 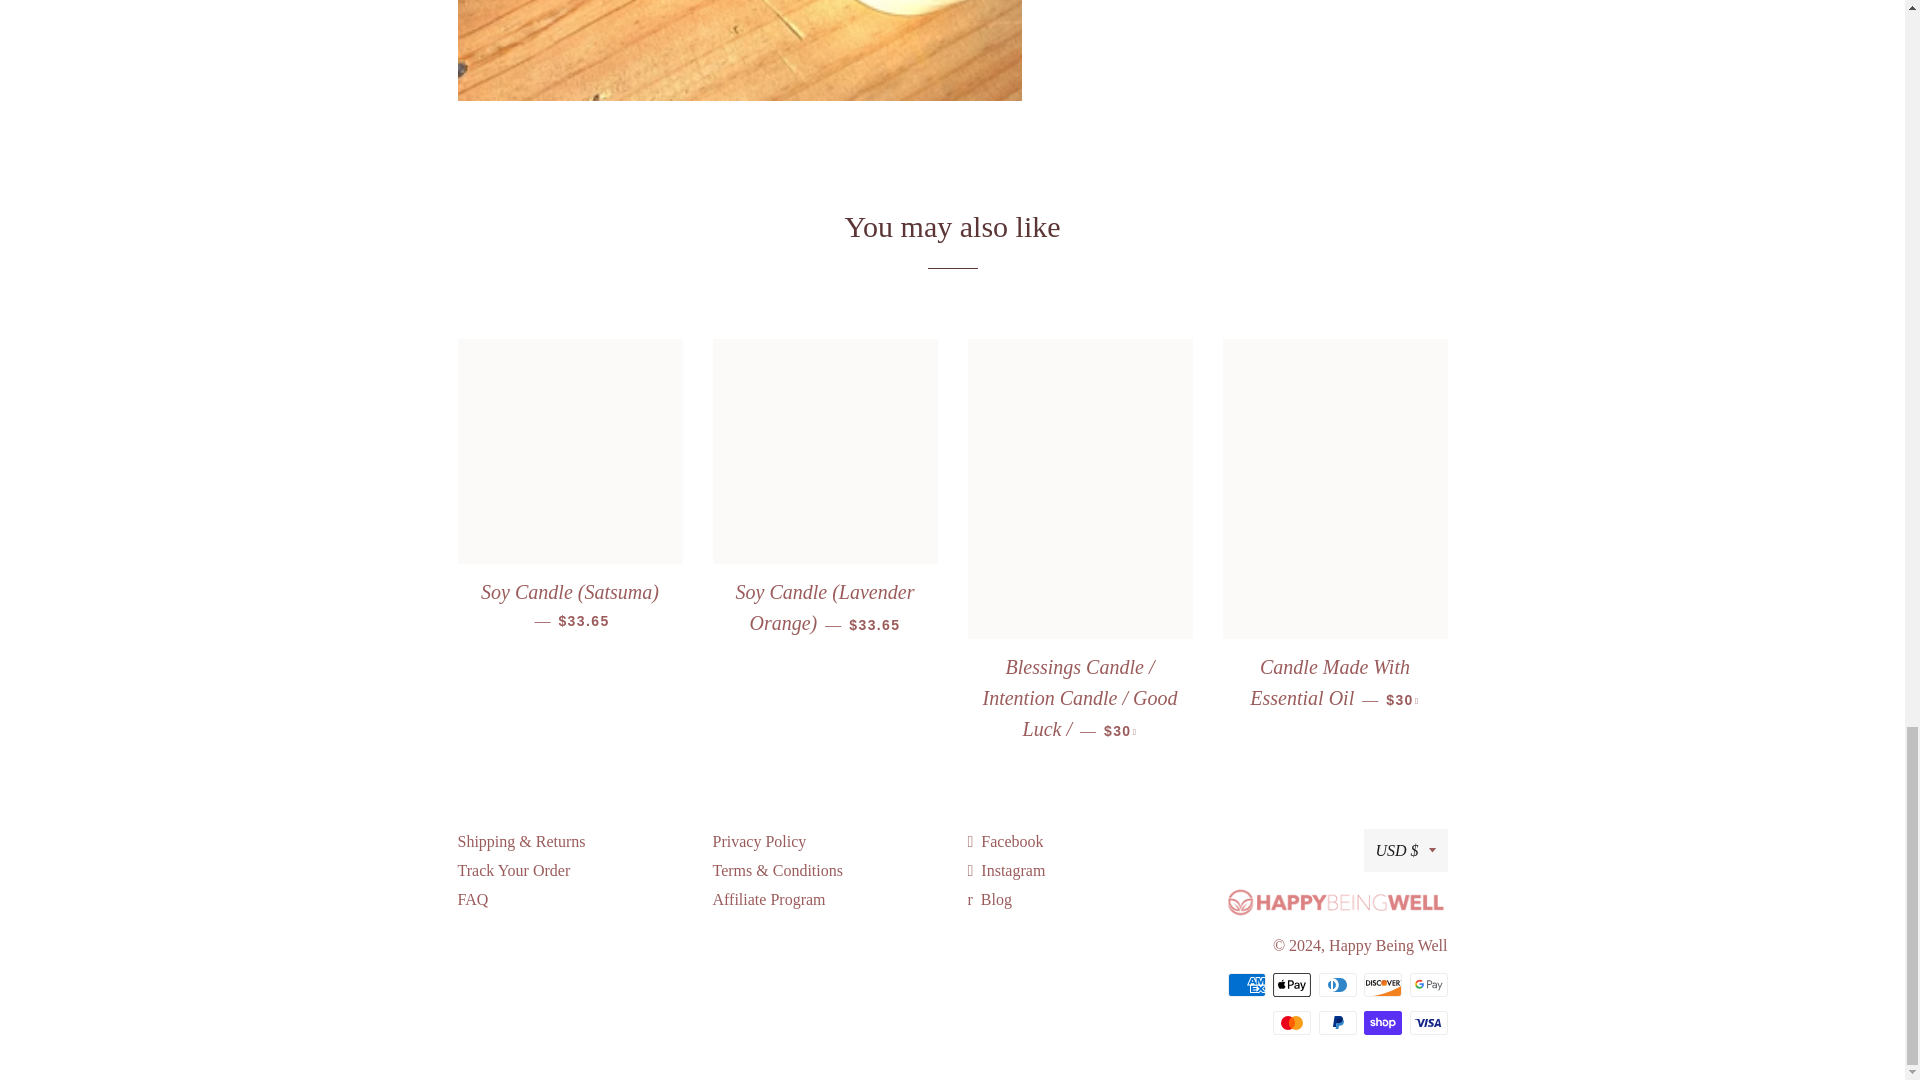 I want to click on Apple Pay, so click(x=1292, y=984).